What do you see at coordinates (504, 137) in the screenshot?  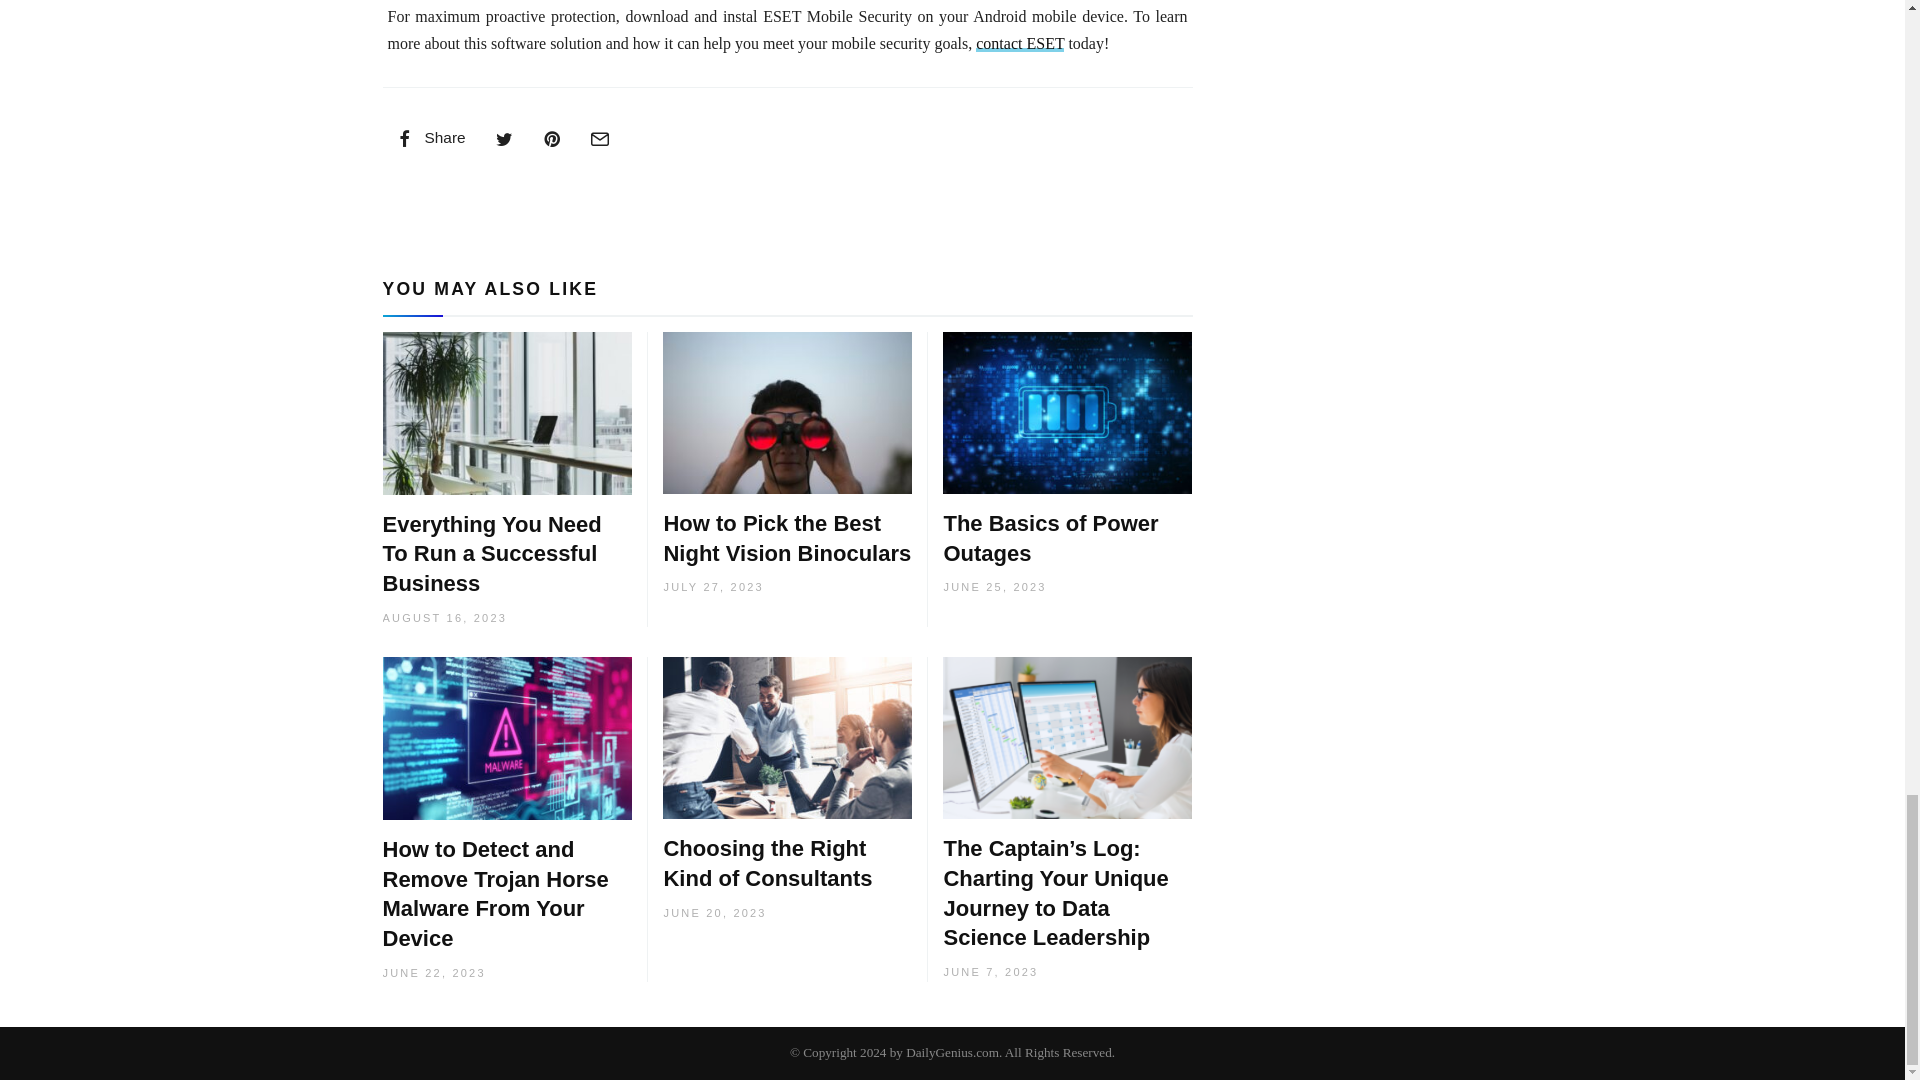 I see `Share on Twitter` at bounding box center [504, 137].